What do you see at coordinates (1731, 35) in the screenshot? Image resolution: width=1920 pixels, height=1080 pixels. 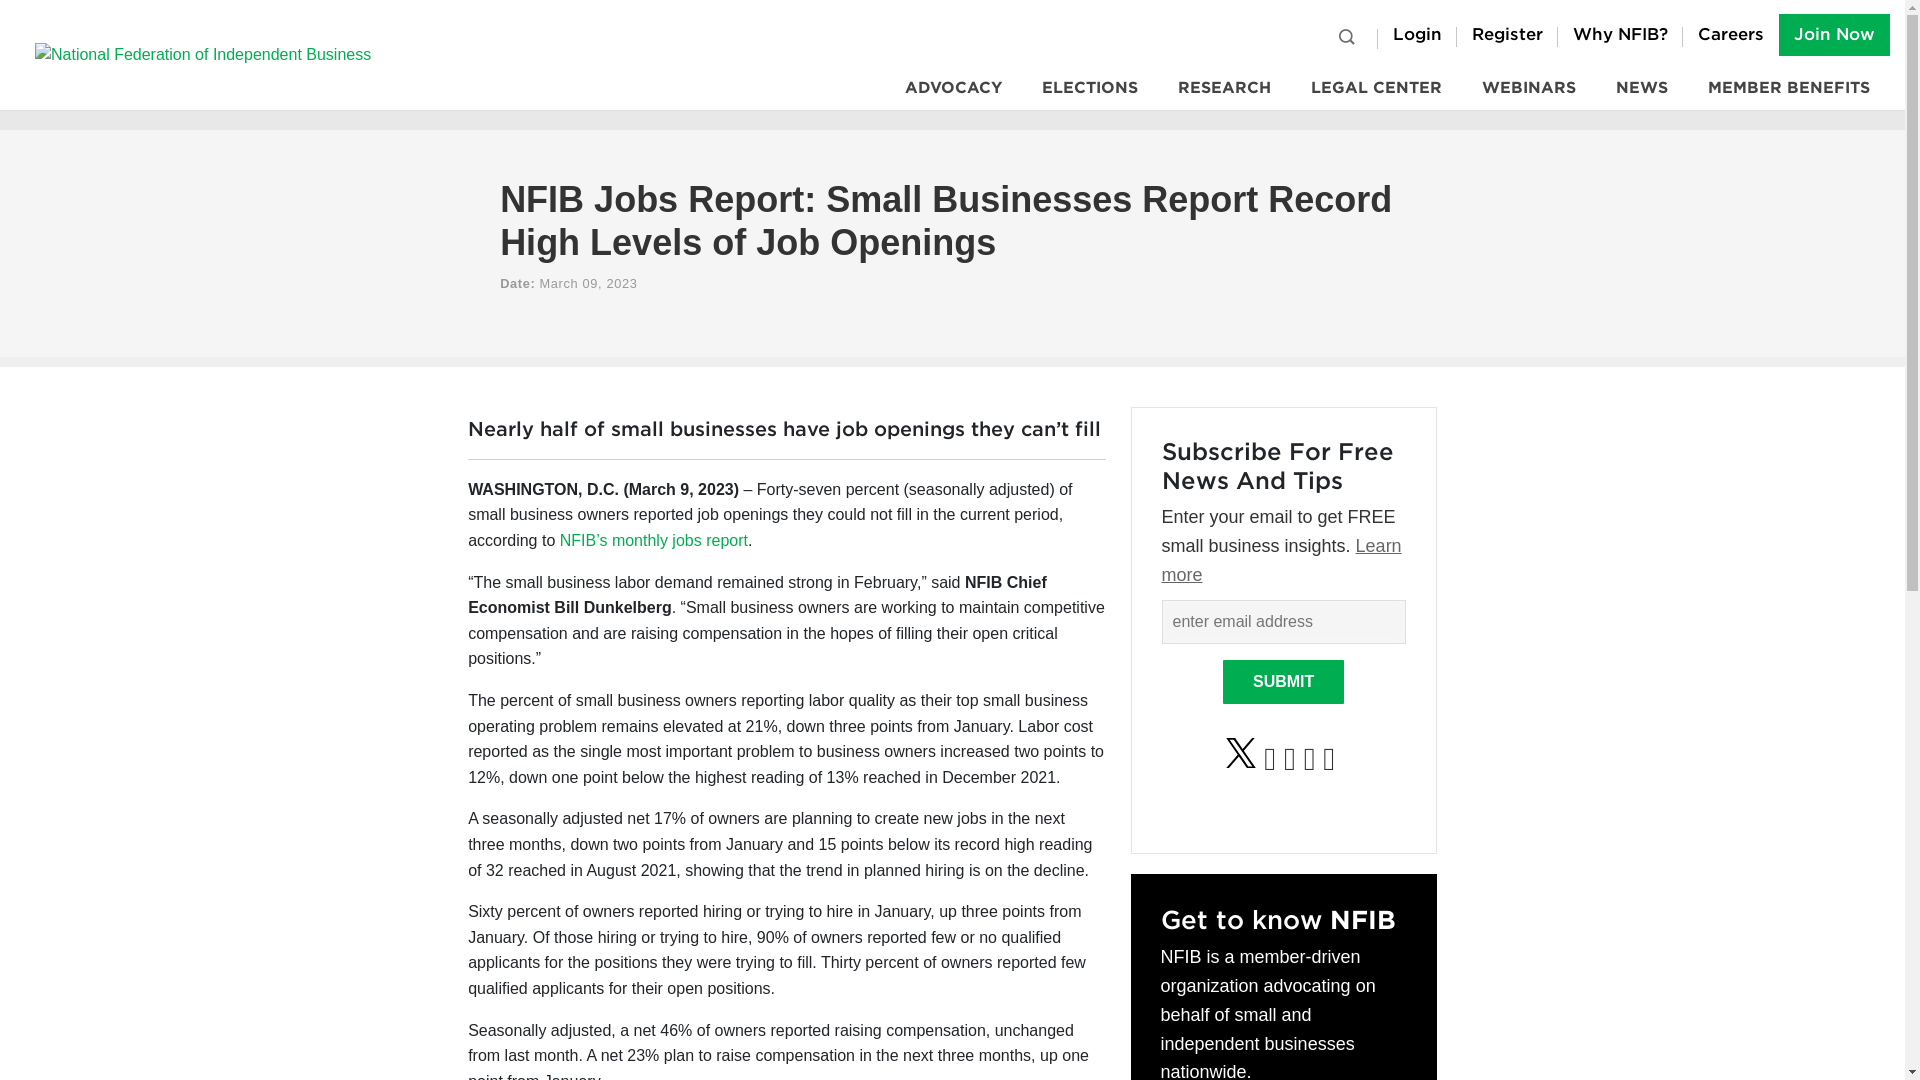 I see `Careers` at bounding box center [1731, 35].